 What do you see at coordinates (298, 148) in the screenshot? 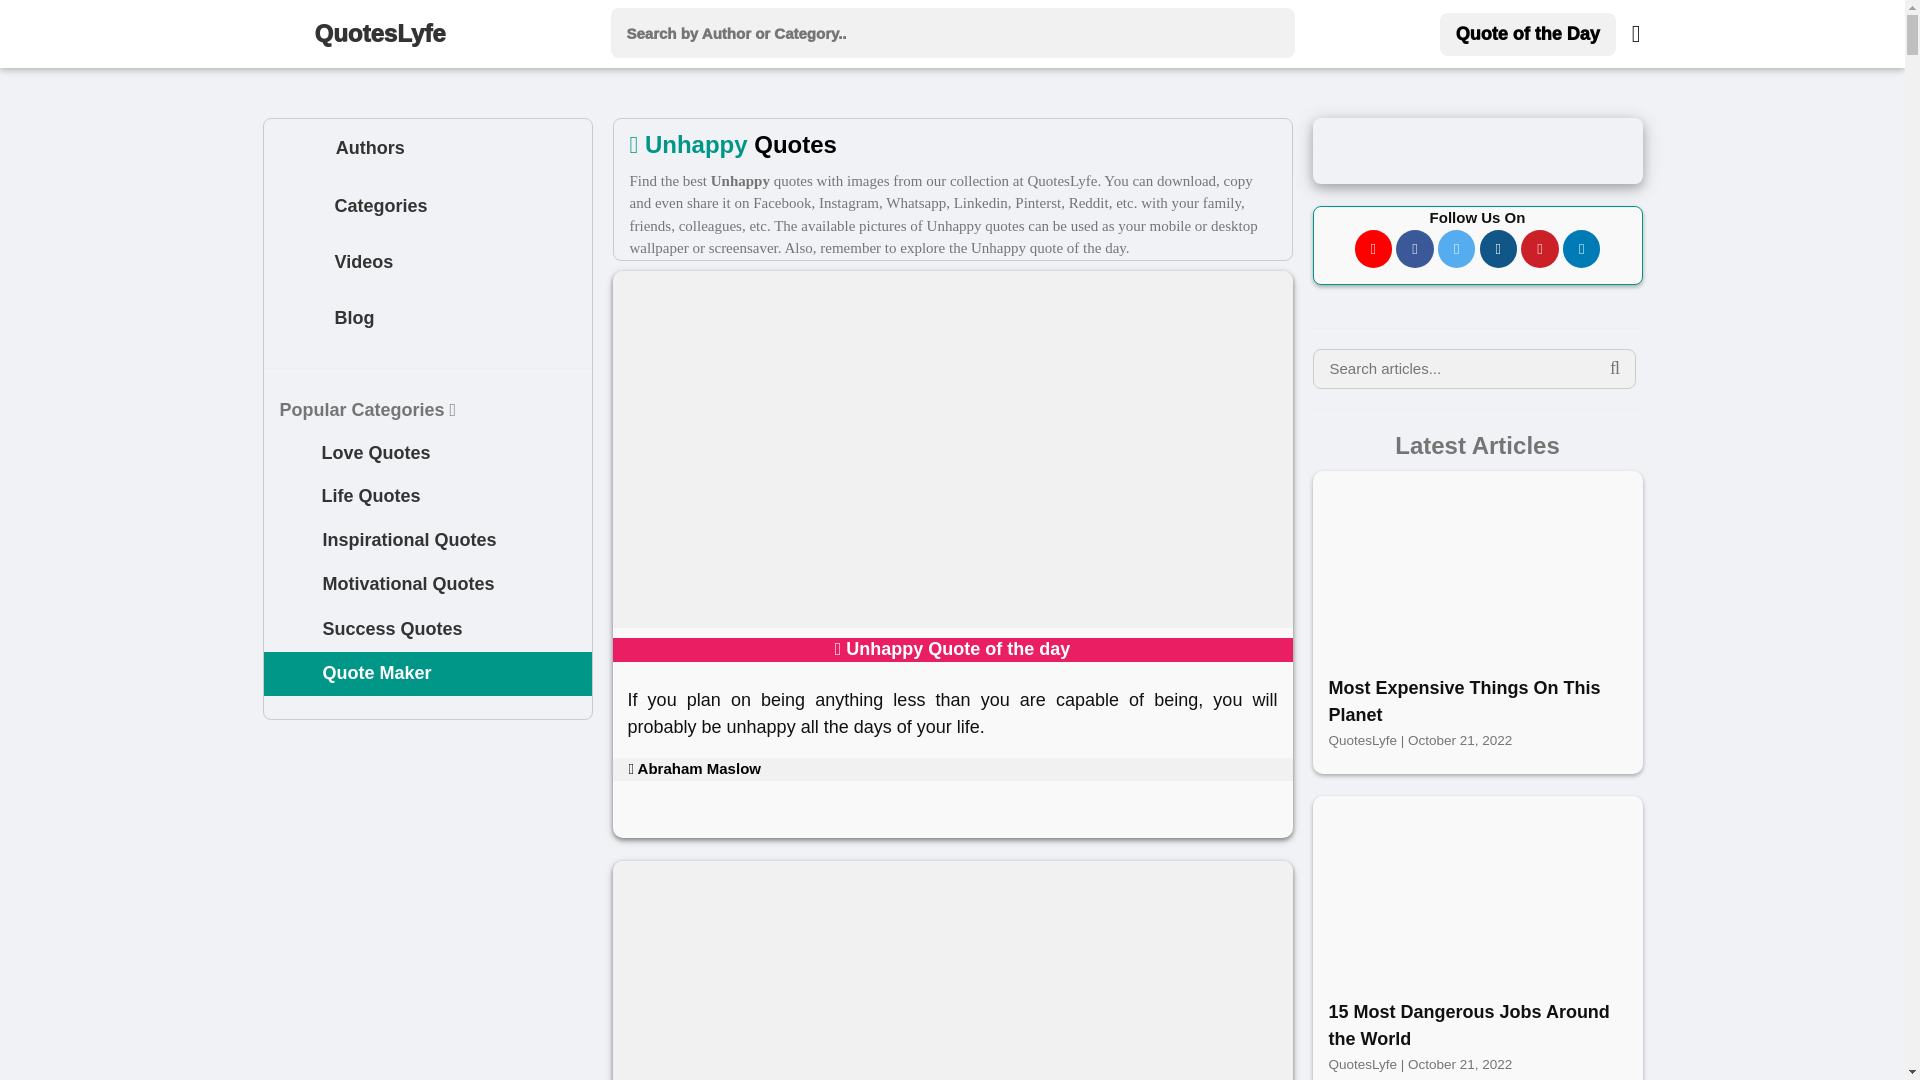
I see `Author` at bounding box center [298, 148].